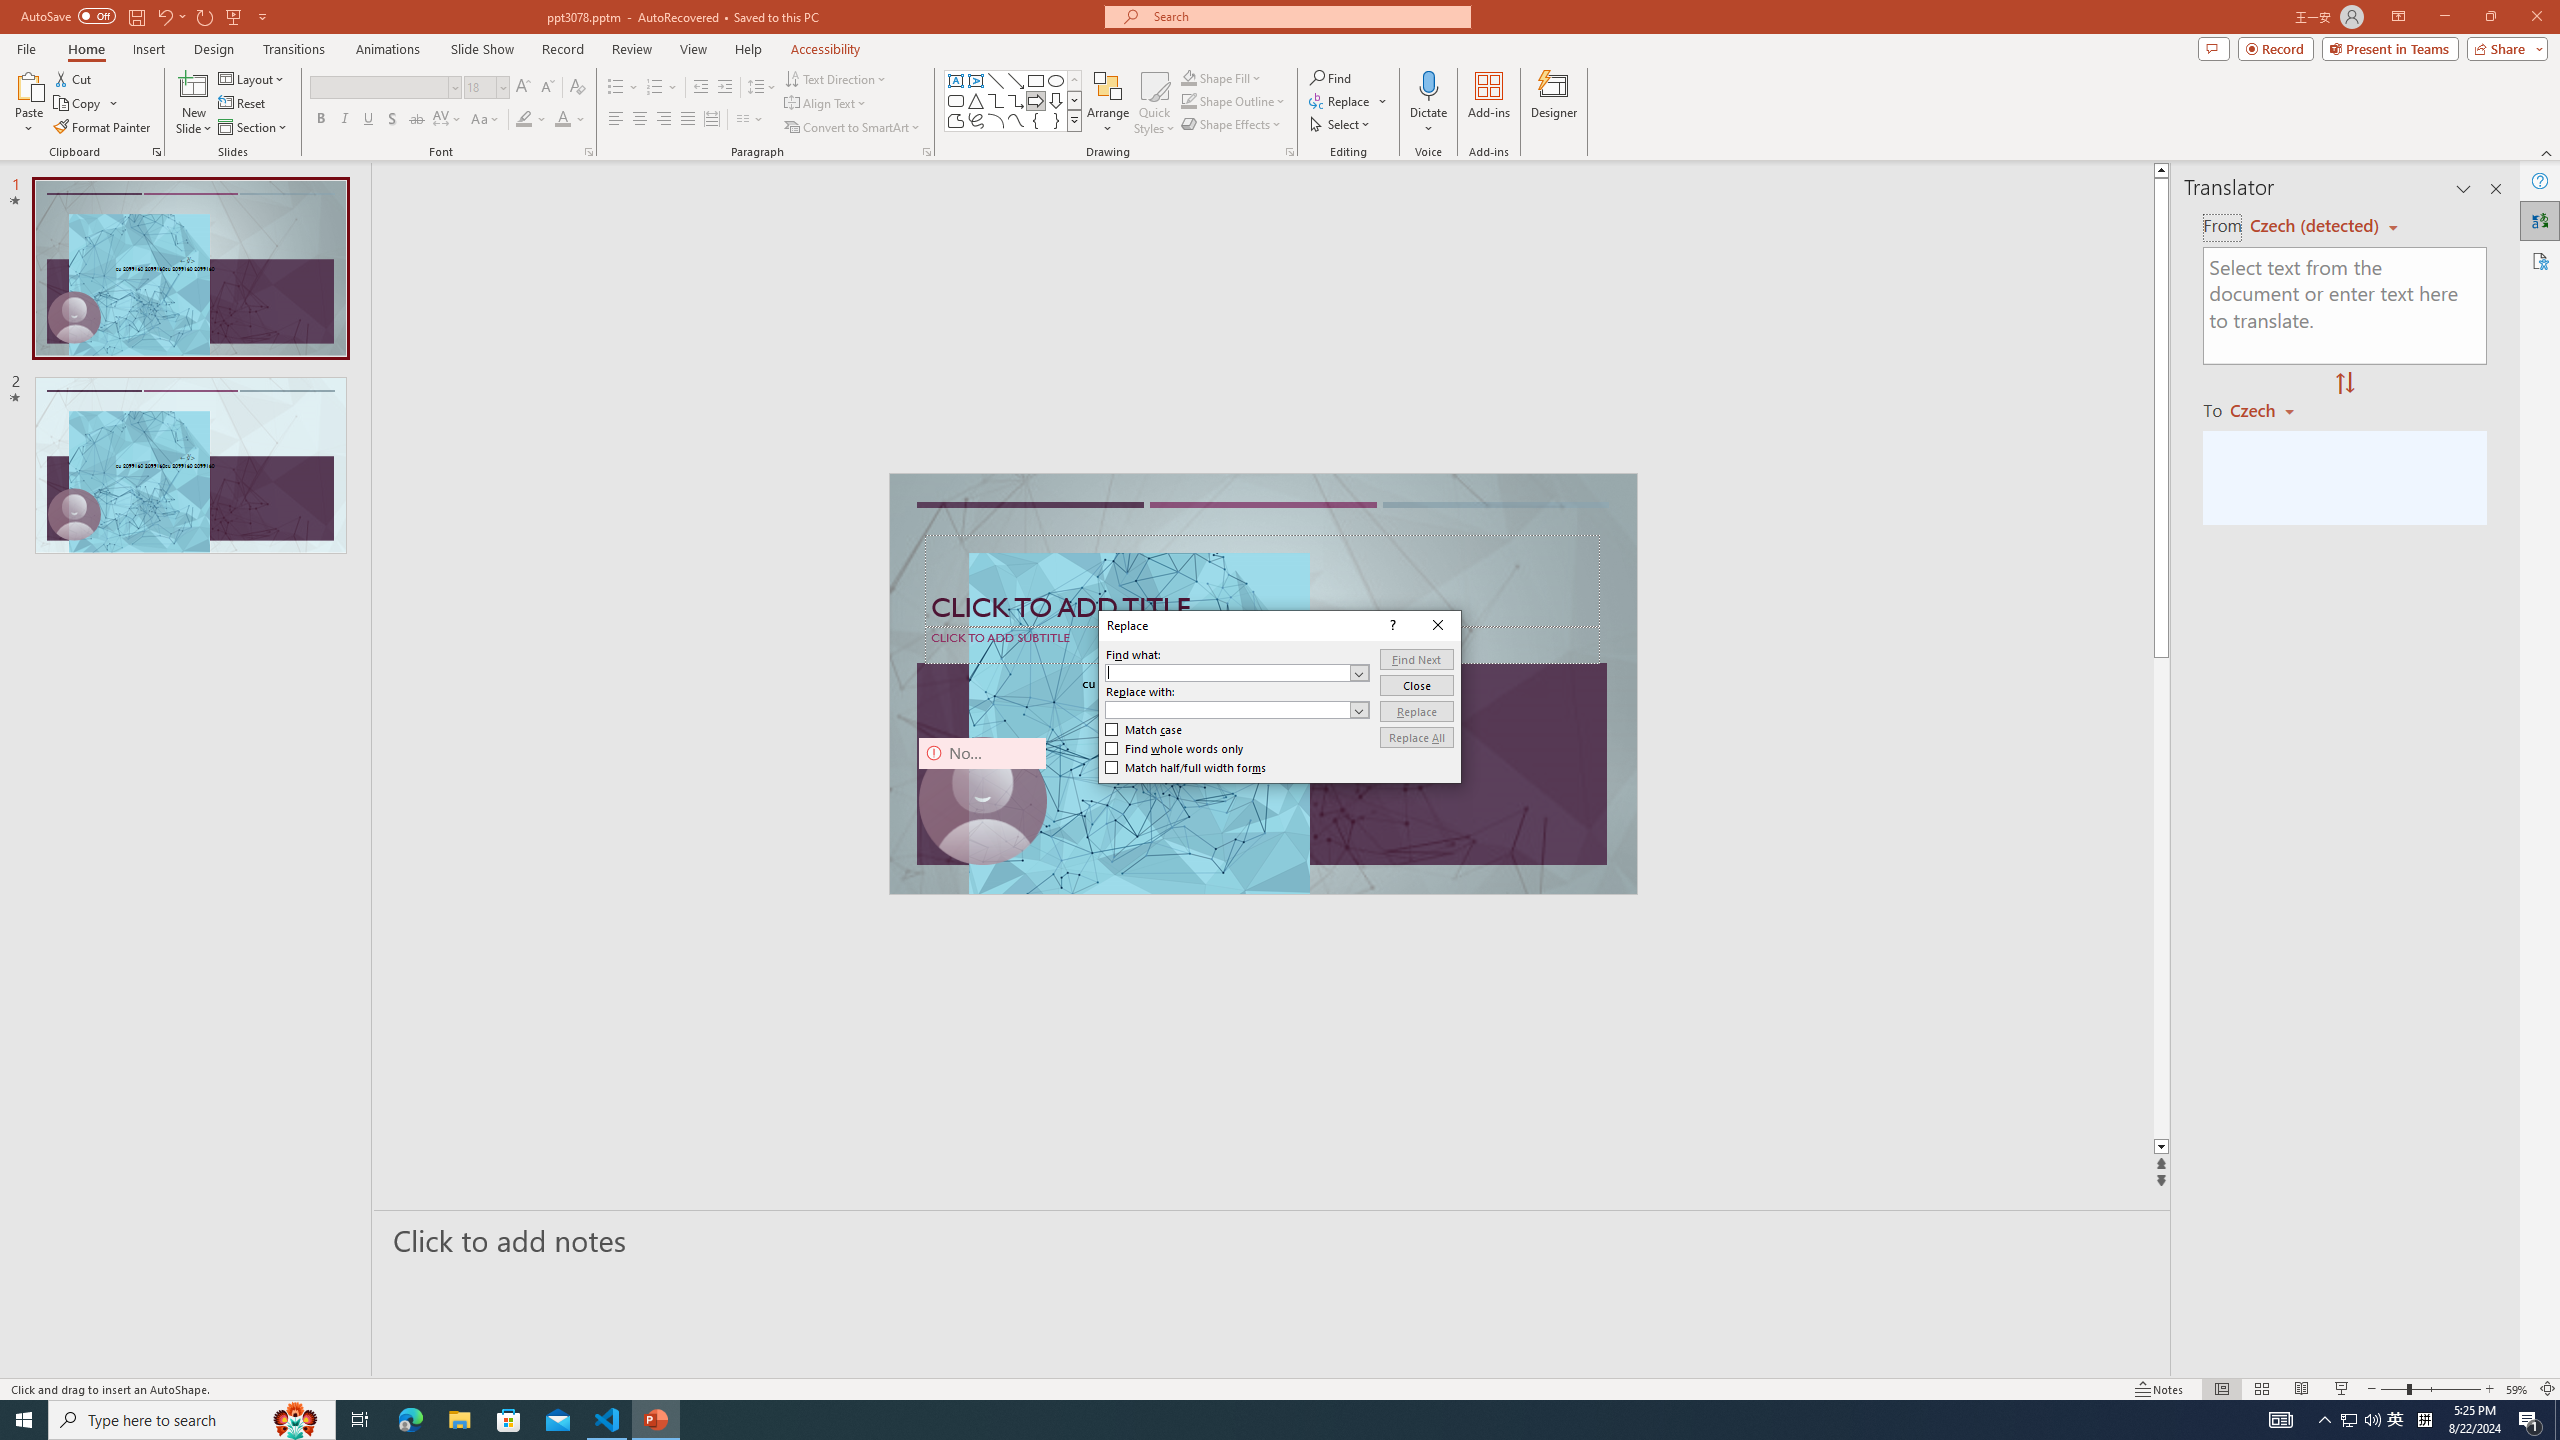 Image resolution: width=2560 pixels, height=1440 pixels. I want to click on Right Brace, so click(2348, 1420).